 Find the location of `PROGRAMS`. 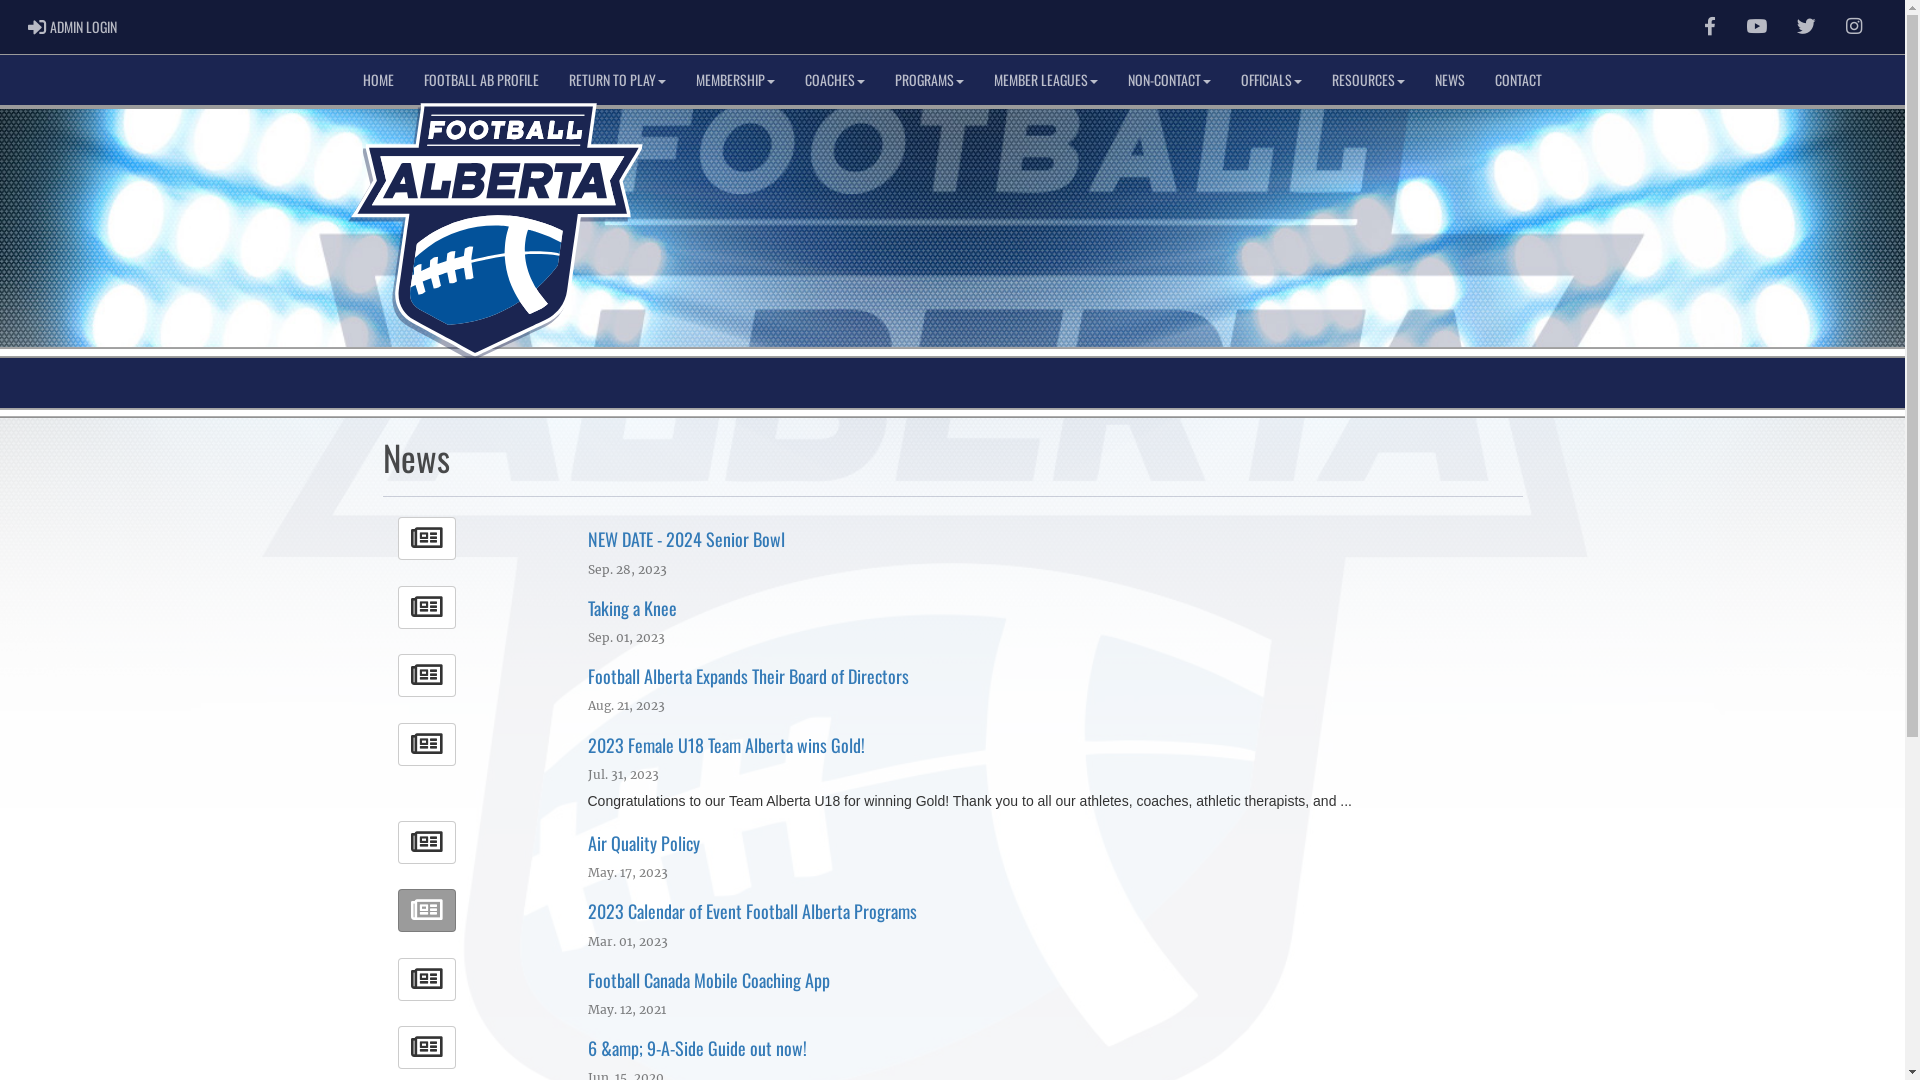

PROGRAMS is located at coordinates (930, 80).